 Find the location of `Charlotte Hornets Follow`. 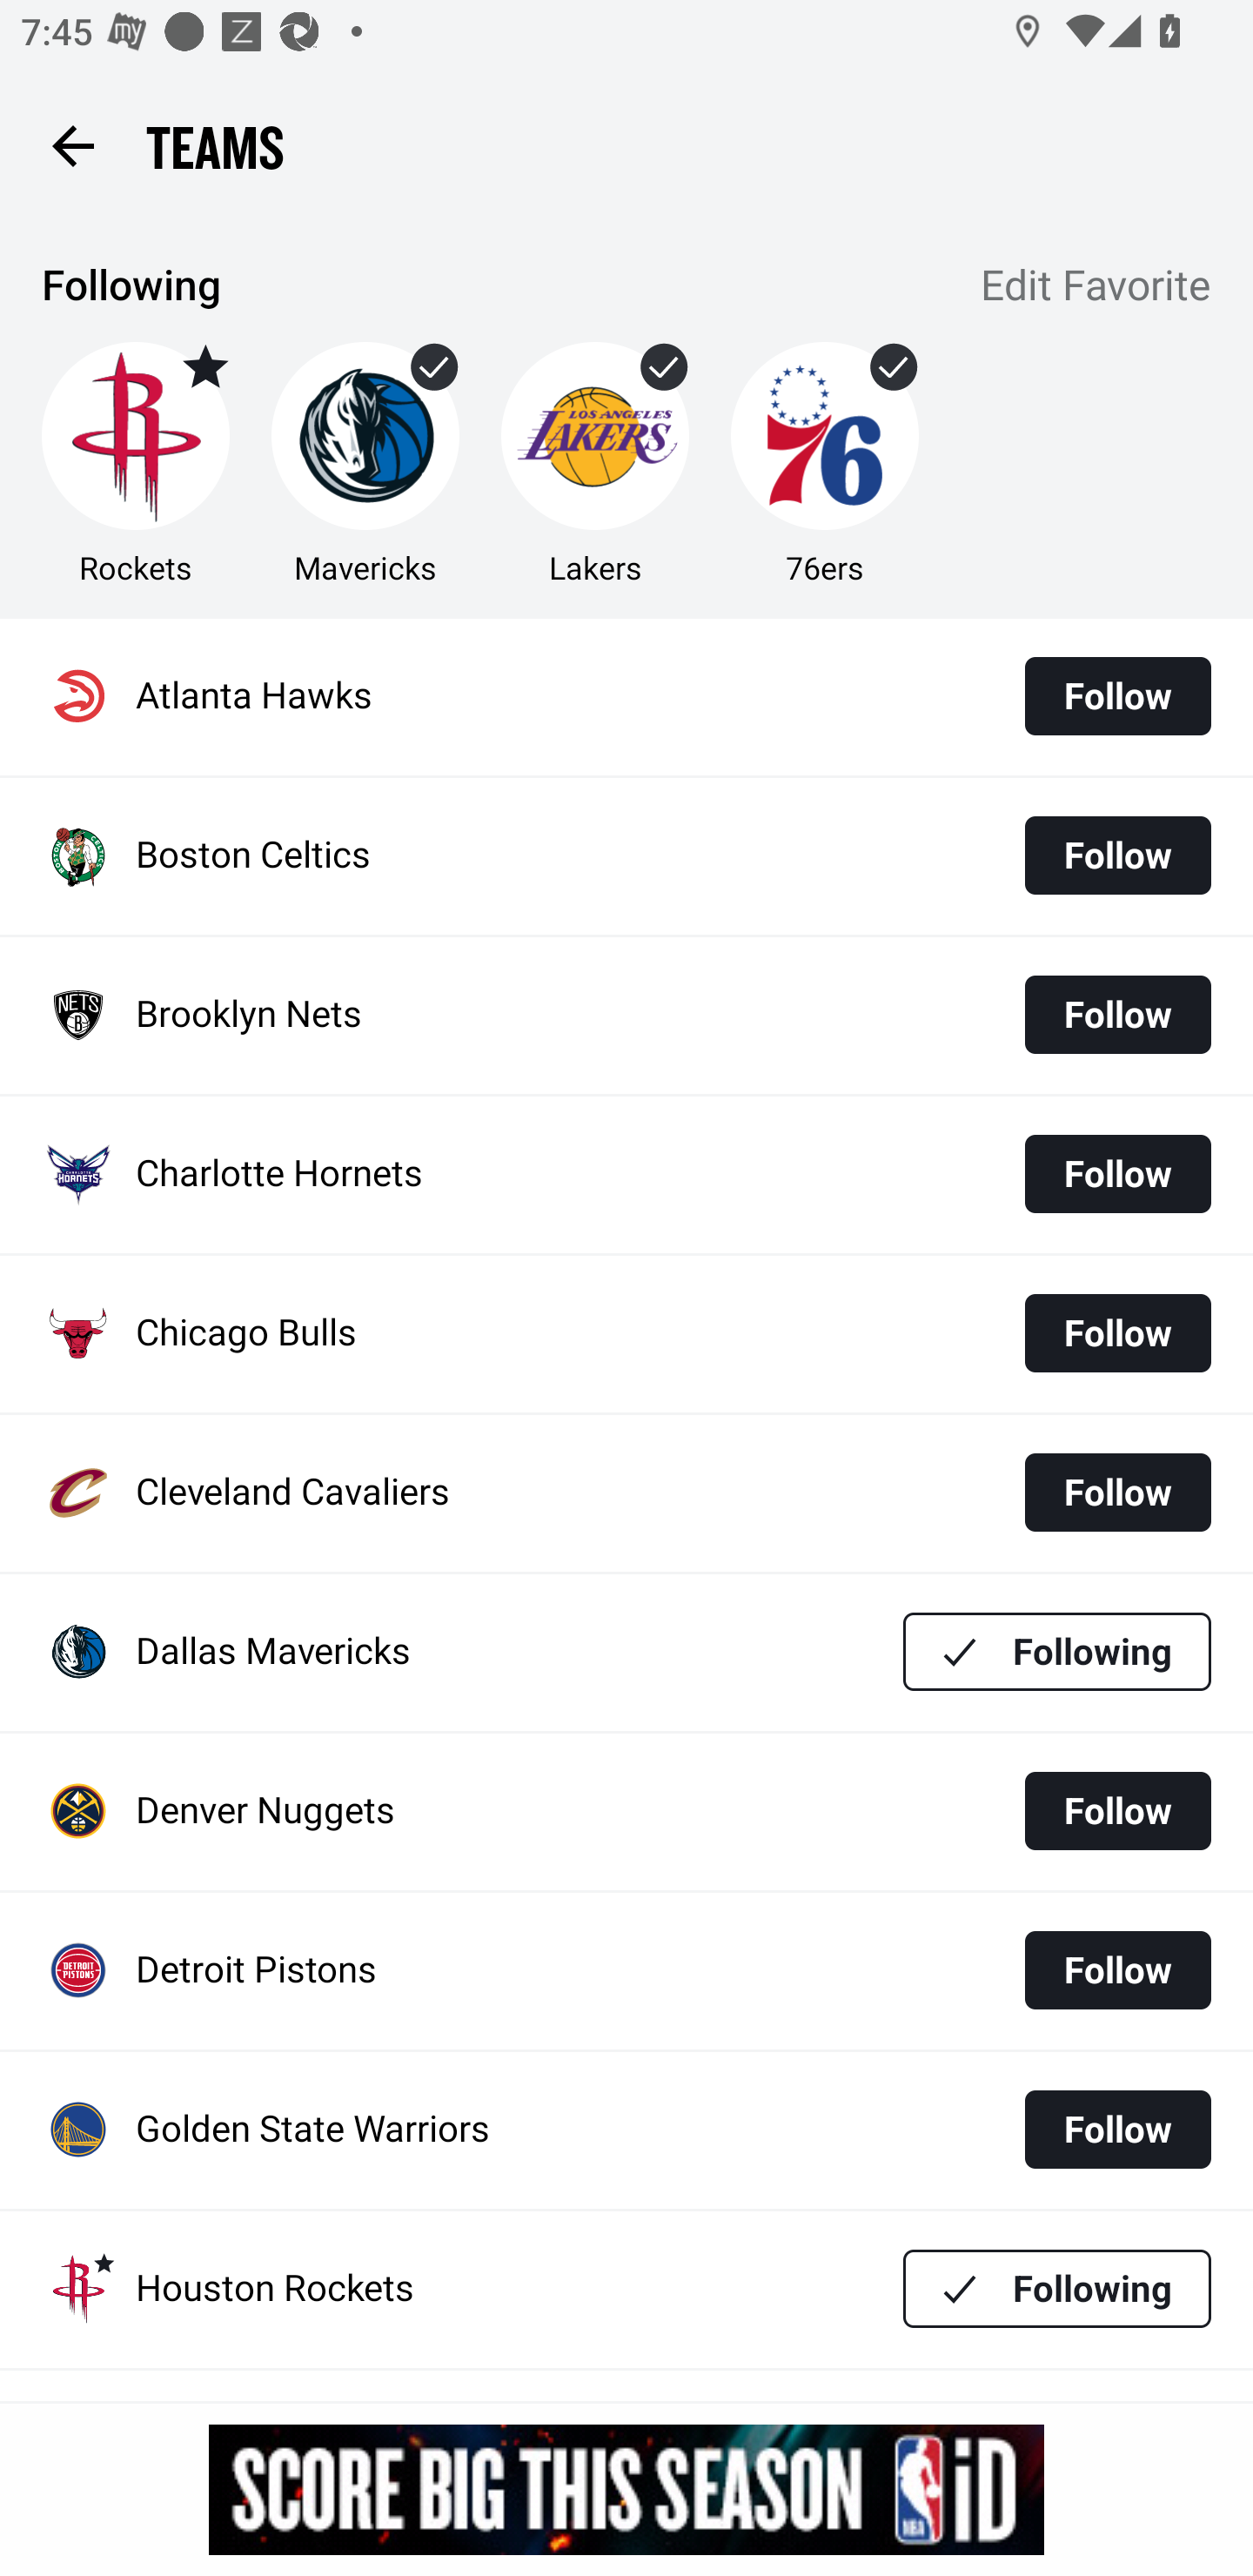

Charlotte Hornets Follow is located at coordinates (626, 1174).